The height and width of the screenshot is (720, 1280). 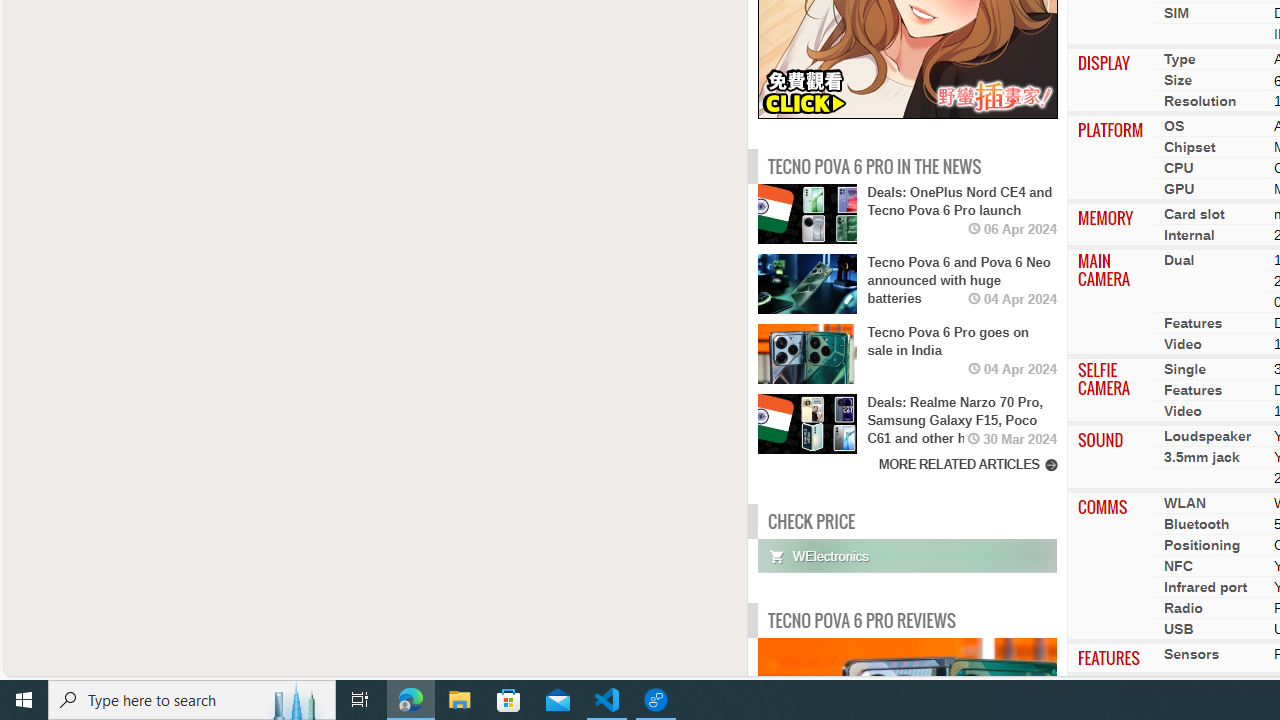 I want to click on Positioning, so click(x=1202, y=545).